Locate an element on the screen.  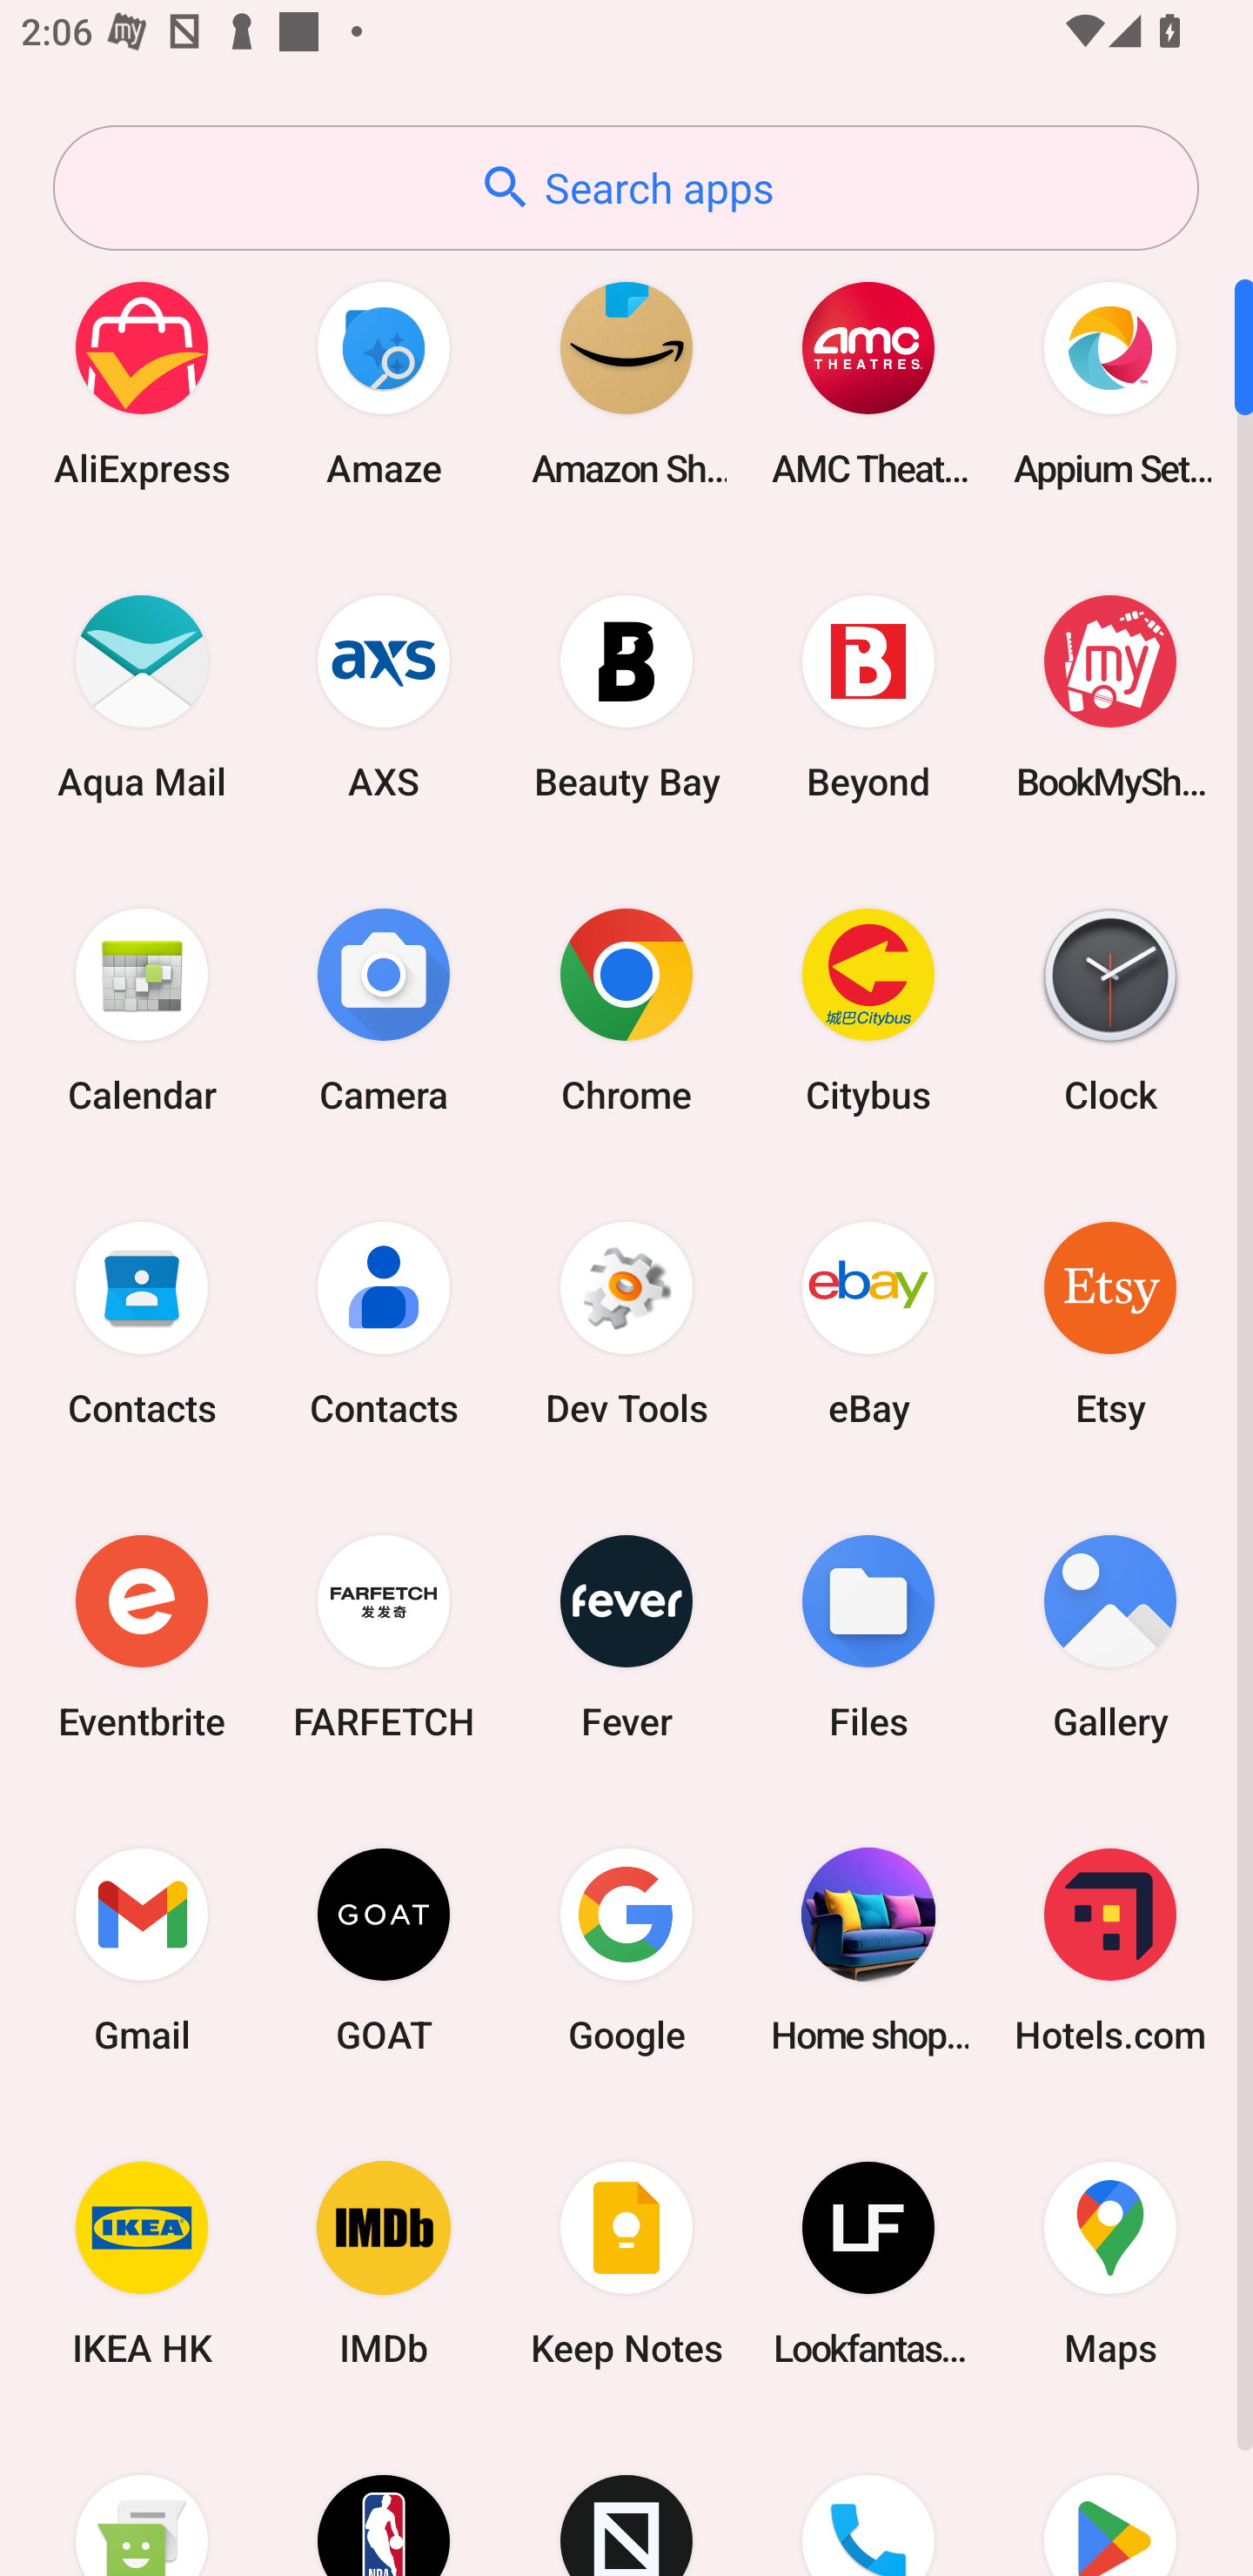
AMC Theatres is located at coordinates (868, 383).